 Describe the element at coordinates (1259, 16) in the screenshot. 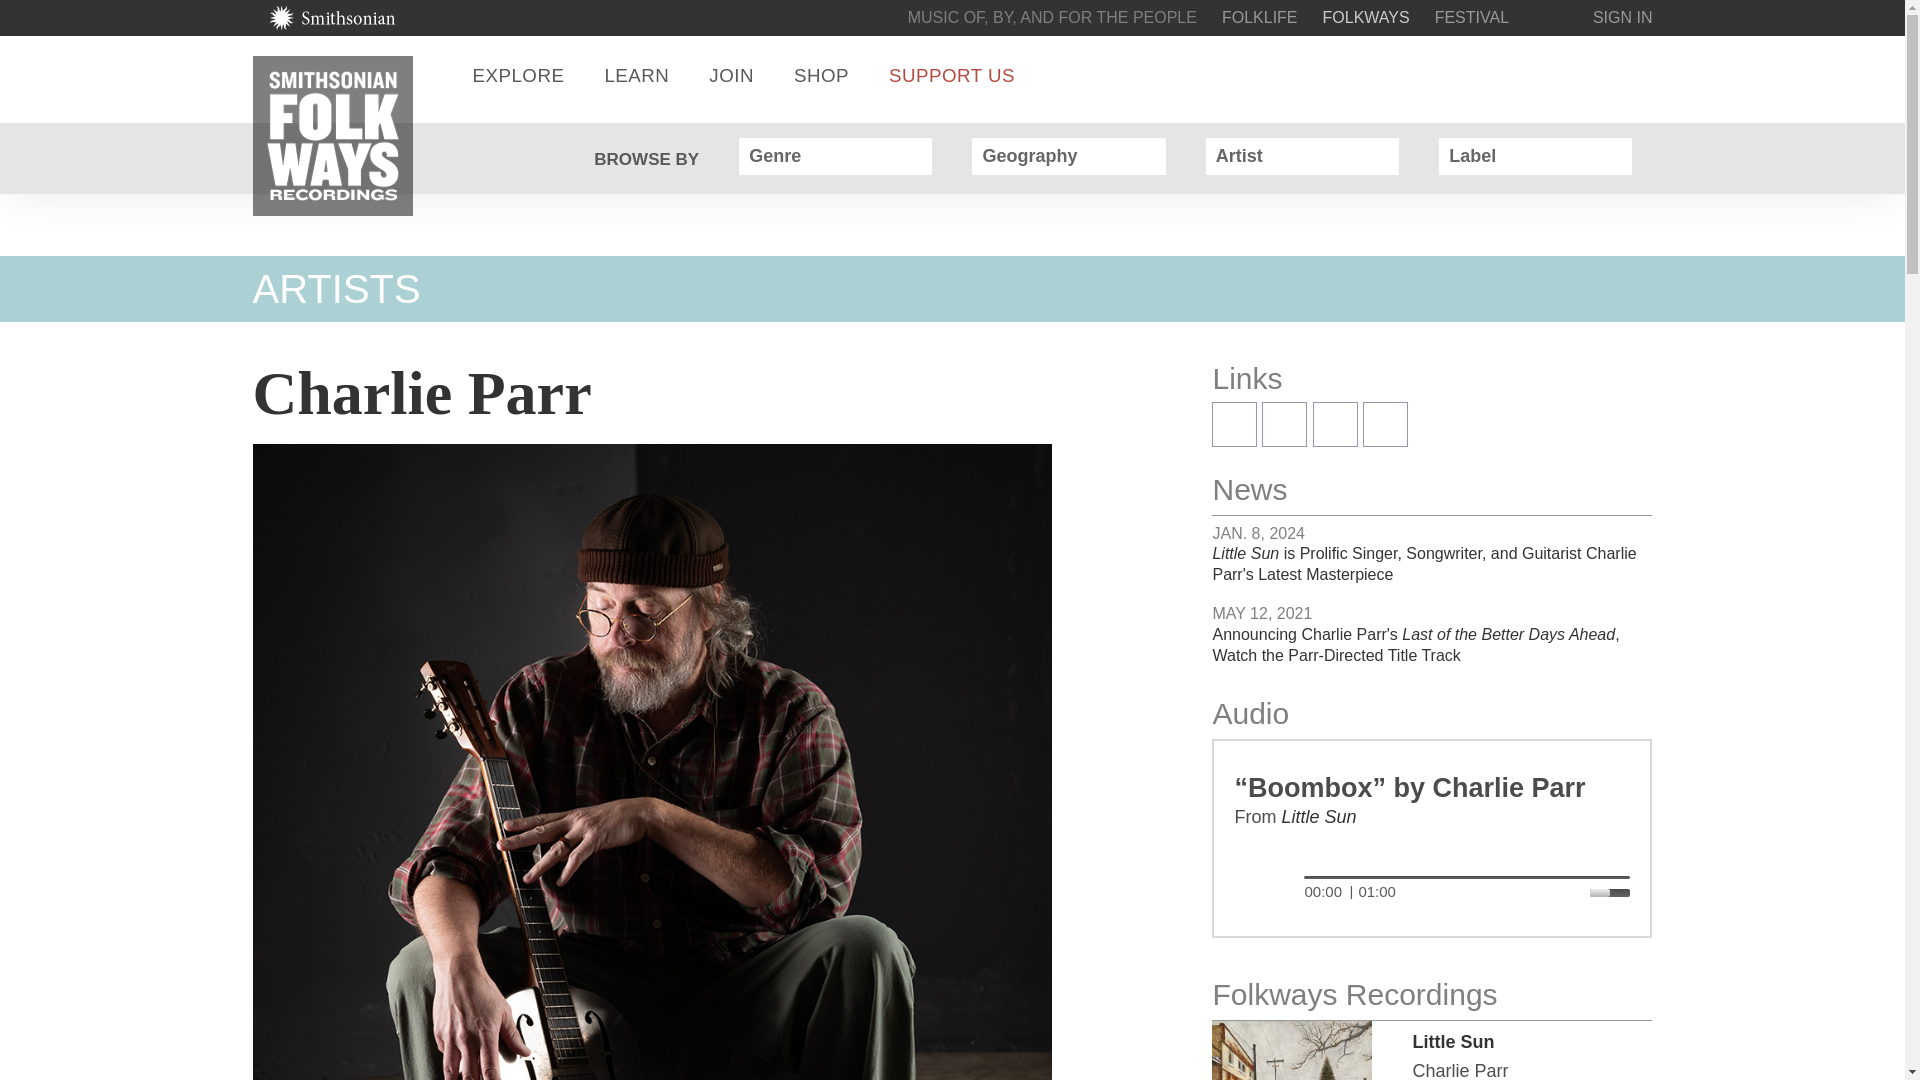

I see `FOLKLIFE` at that location.